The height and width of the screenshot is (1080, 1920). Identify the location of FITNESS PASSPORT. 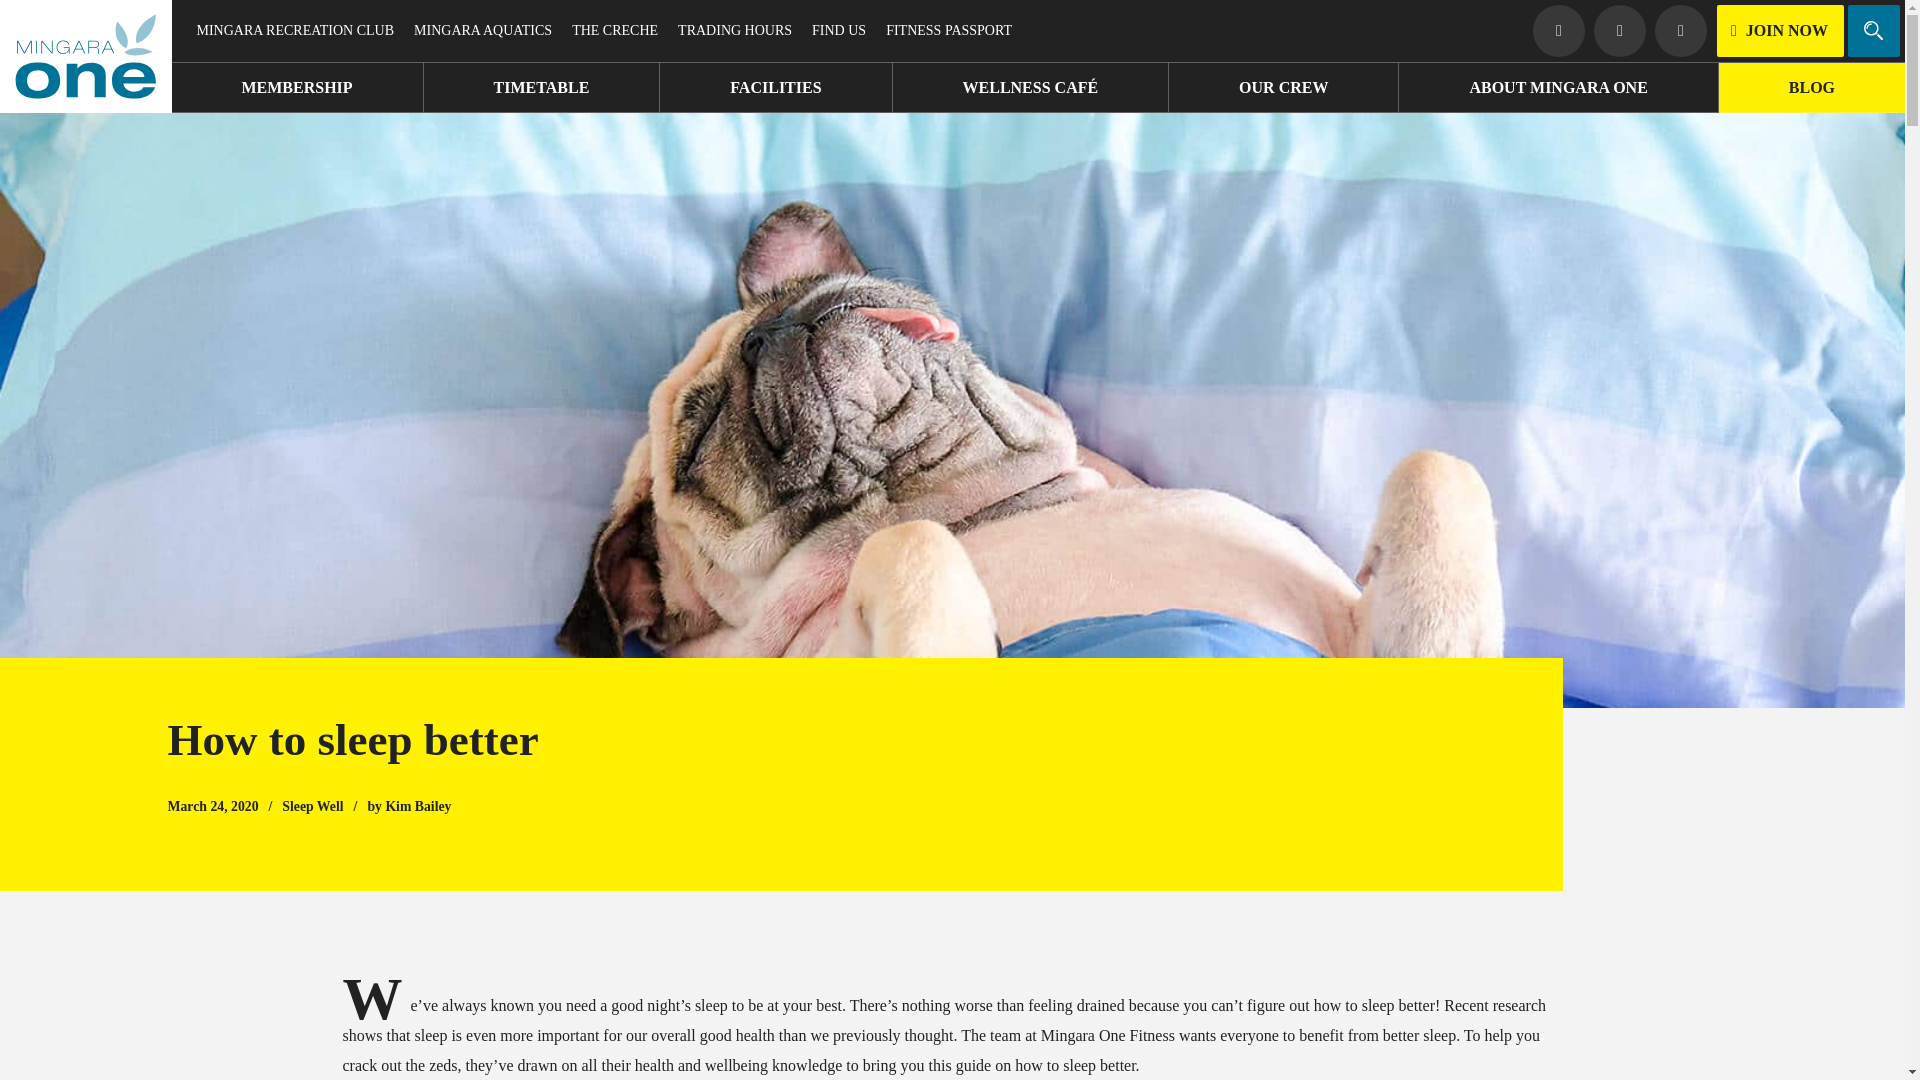
(948, 30).